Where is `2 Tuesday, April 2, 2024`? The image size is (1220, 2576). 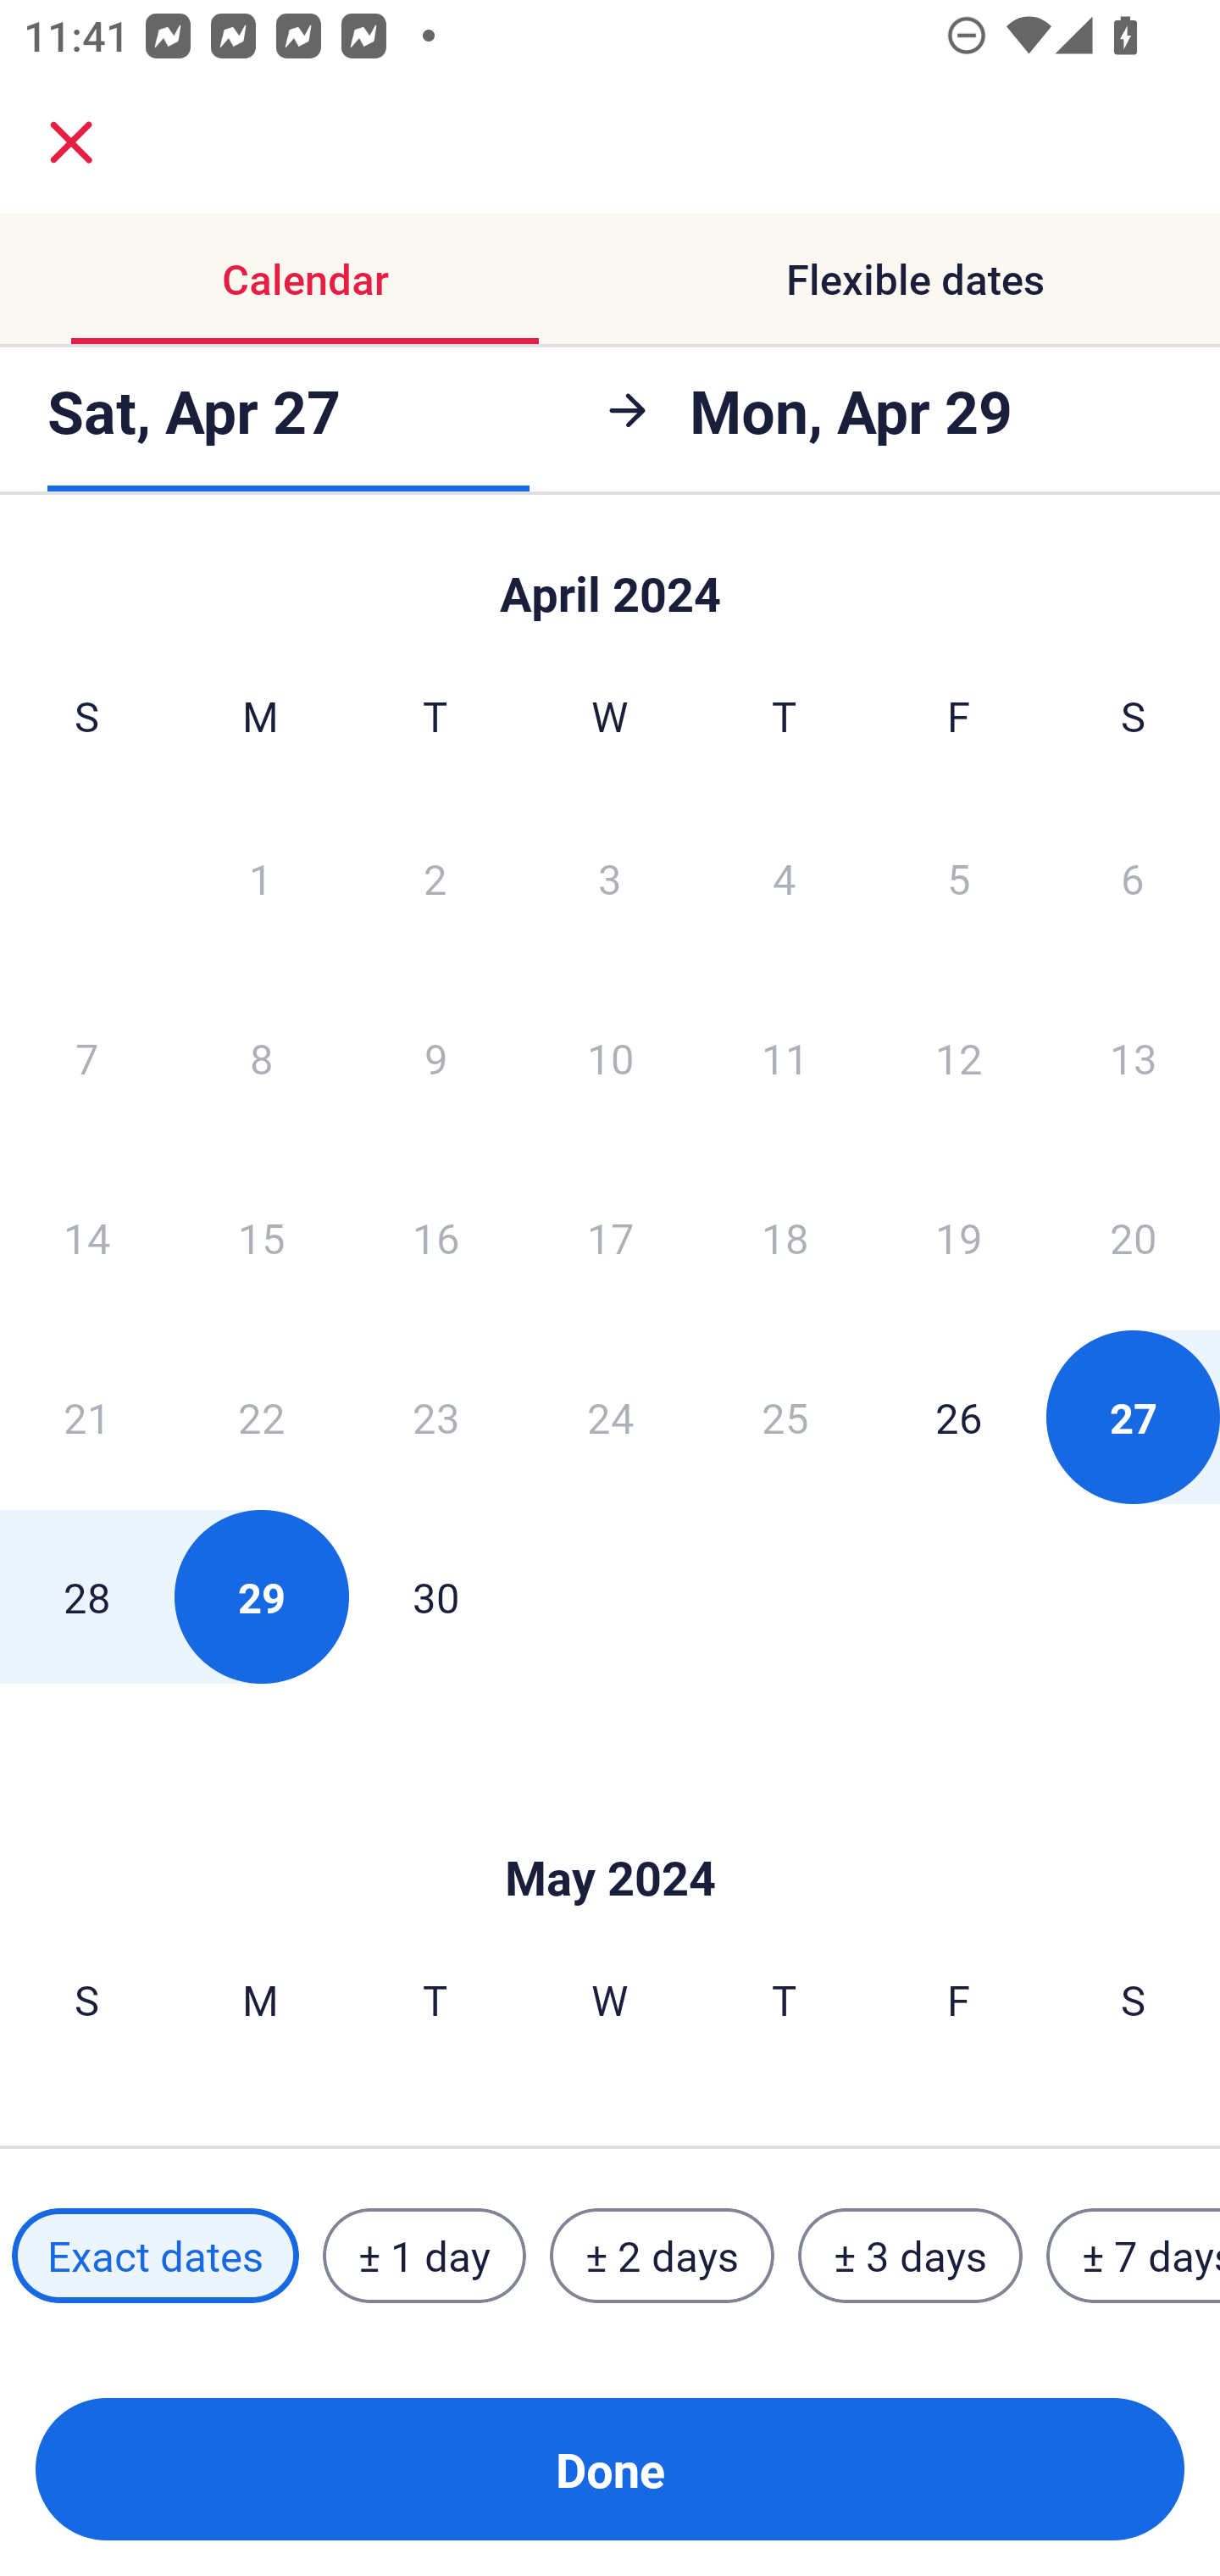 2 Tuesday, April 2, 2024 is located at coordinates (435, 878).